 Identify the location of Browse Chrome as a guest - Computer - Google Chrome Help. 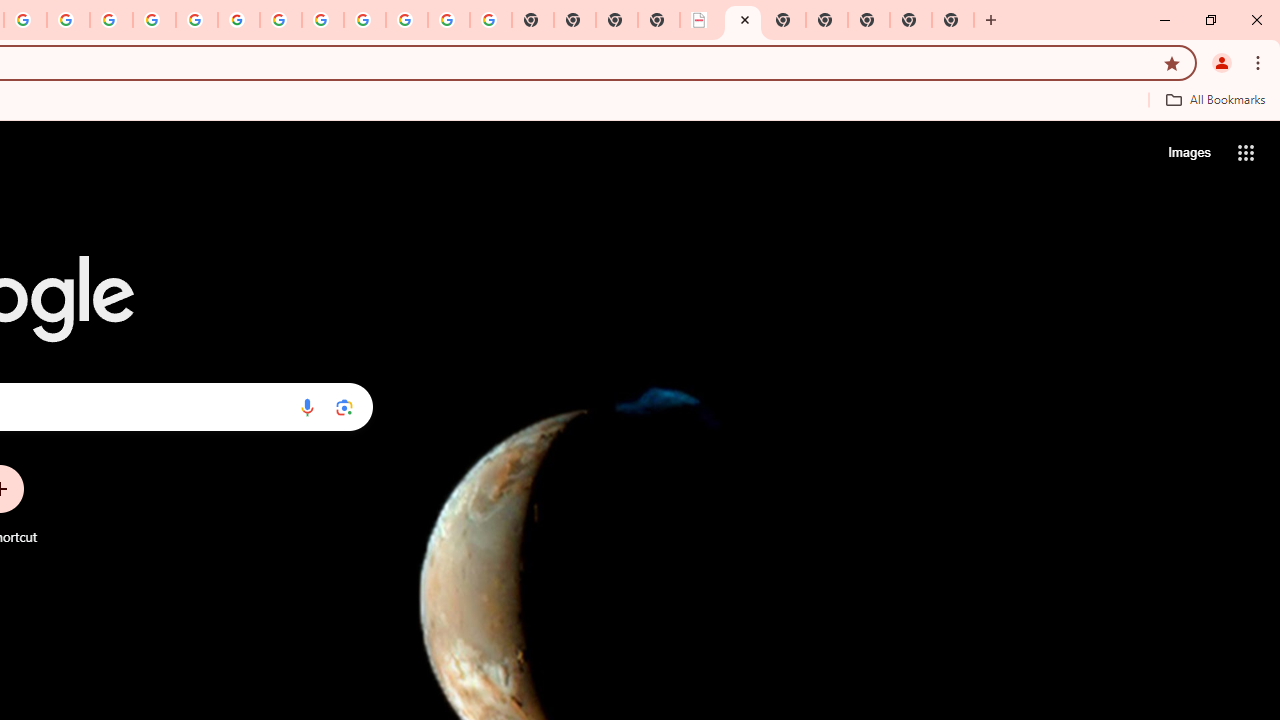
(323, 20).